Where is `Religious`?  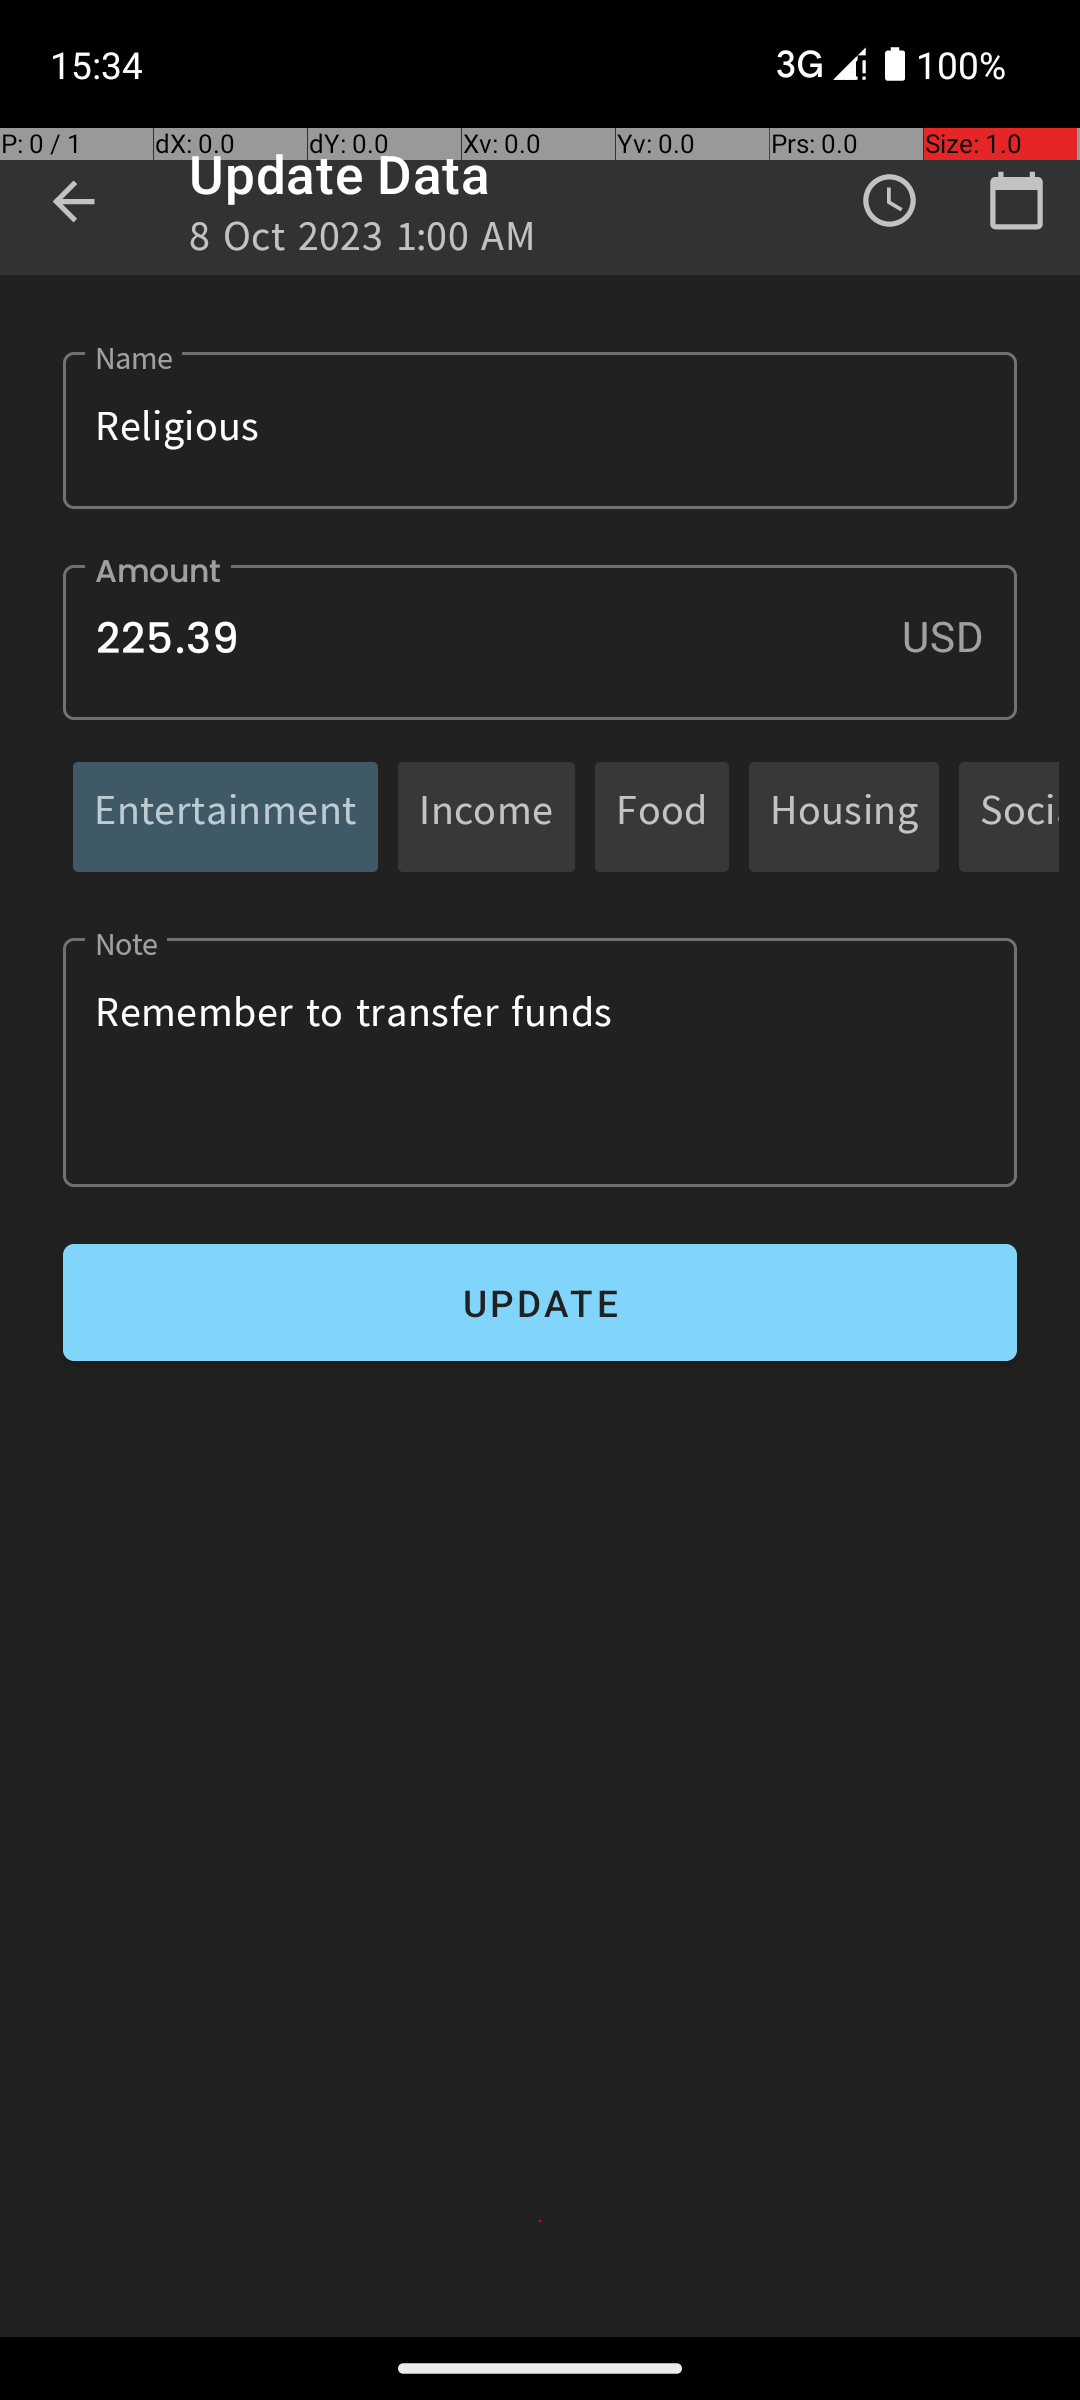
Religious is located at coordinates (540, 430).